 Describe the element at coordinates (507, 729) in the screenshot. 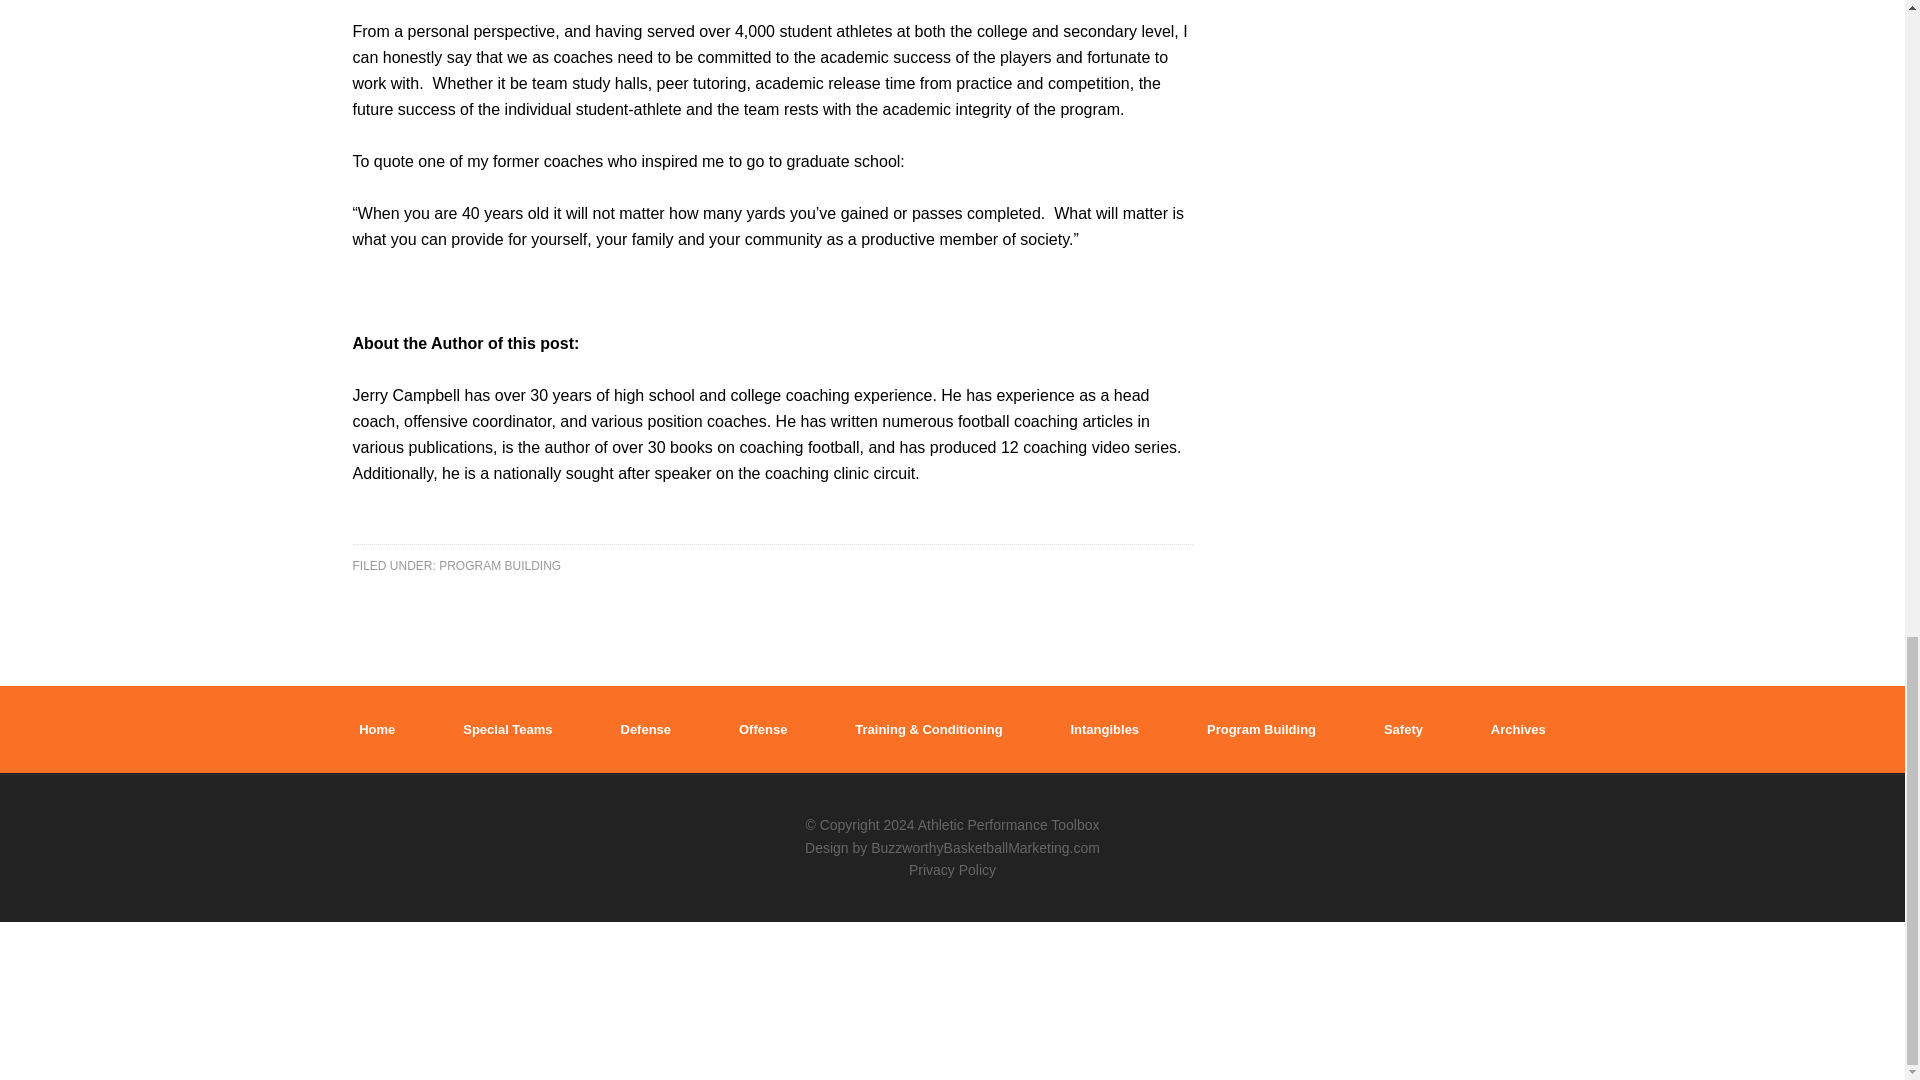

I see `Special Teams` at that location.